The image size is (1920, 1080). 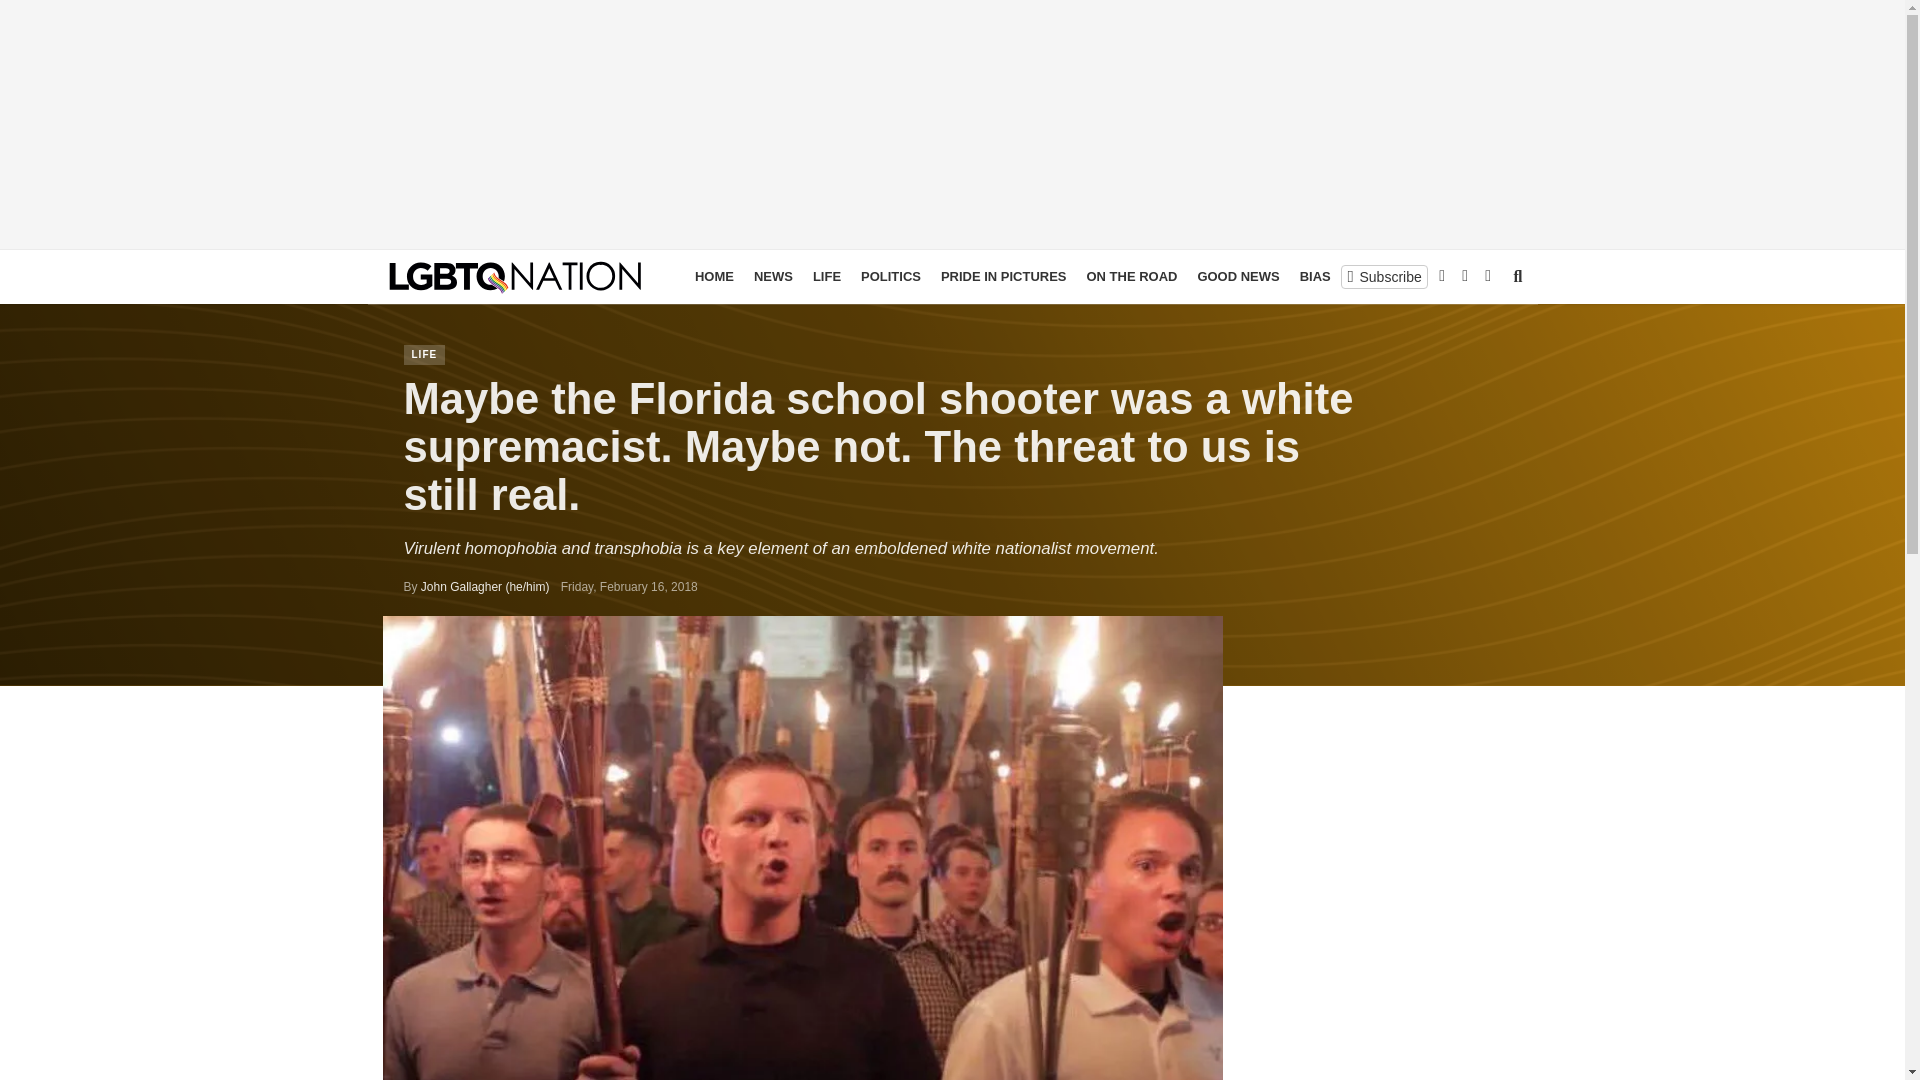 What do you see at coordinates (1004, 276) in the screenshot?
I see `PRIDE IN PICTURES` at bounding box center [1004, 276].